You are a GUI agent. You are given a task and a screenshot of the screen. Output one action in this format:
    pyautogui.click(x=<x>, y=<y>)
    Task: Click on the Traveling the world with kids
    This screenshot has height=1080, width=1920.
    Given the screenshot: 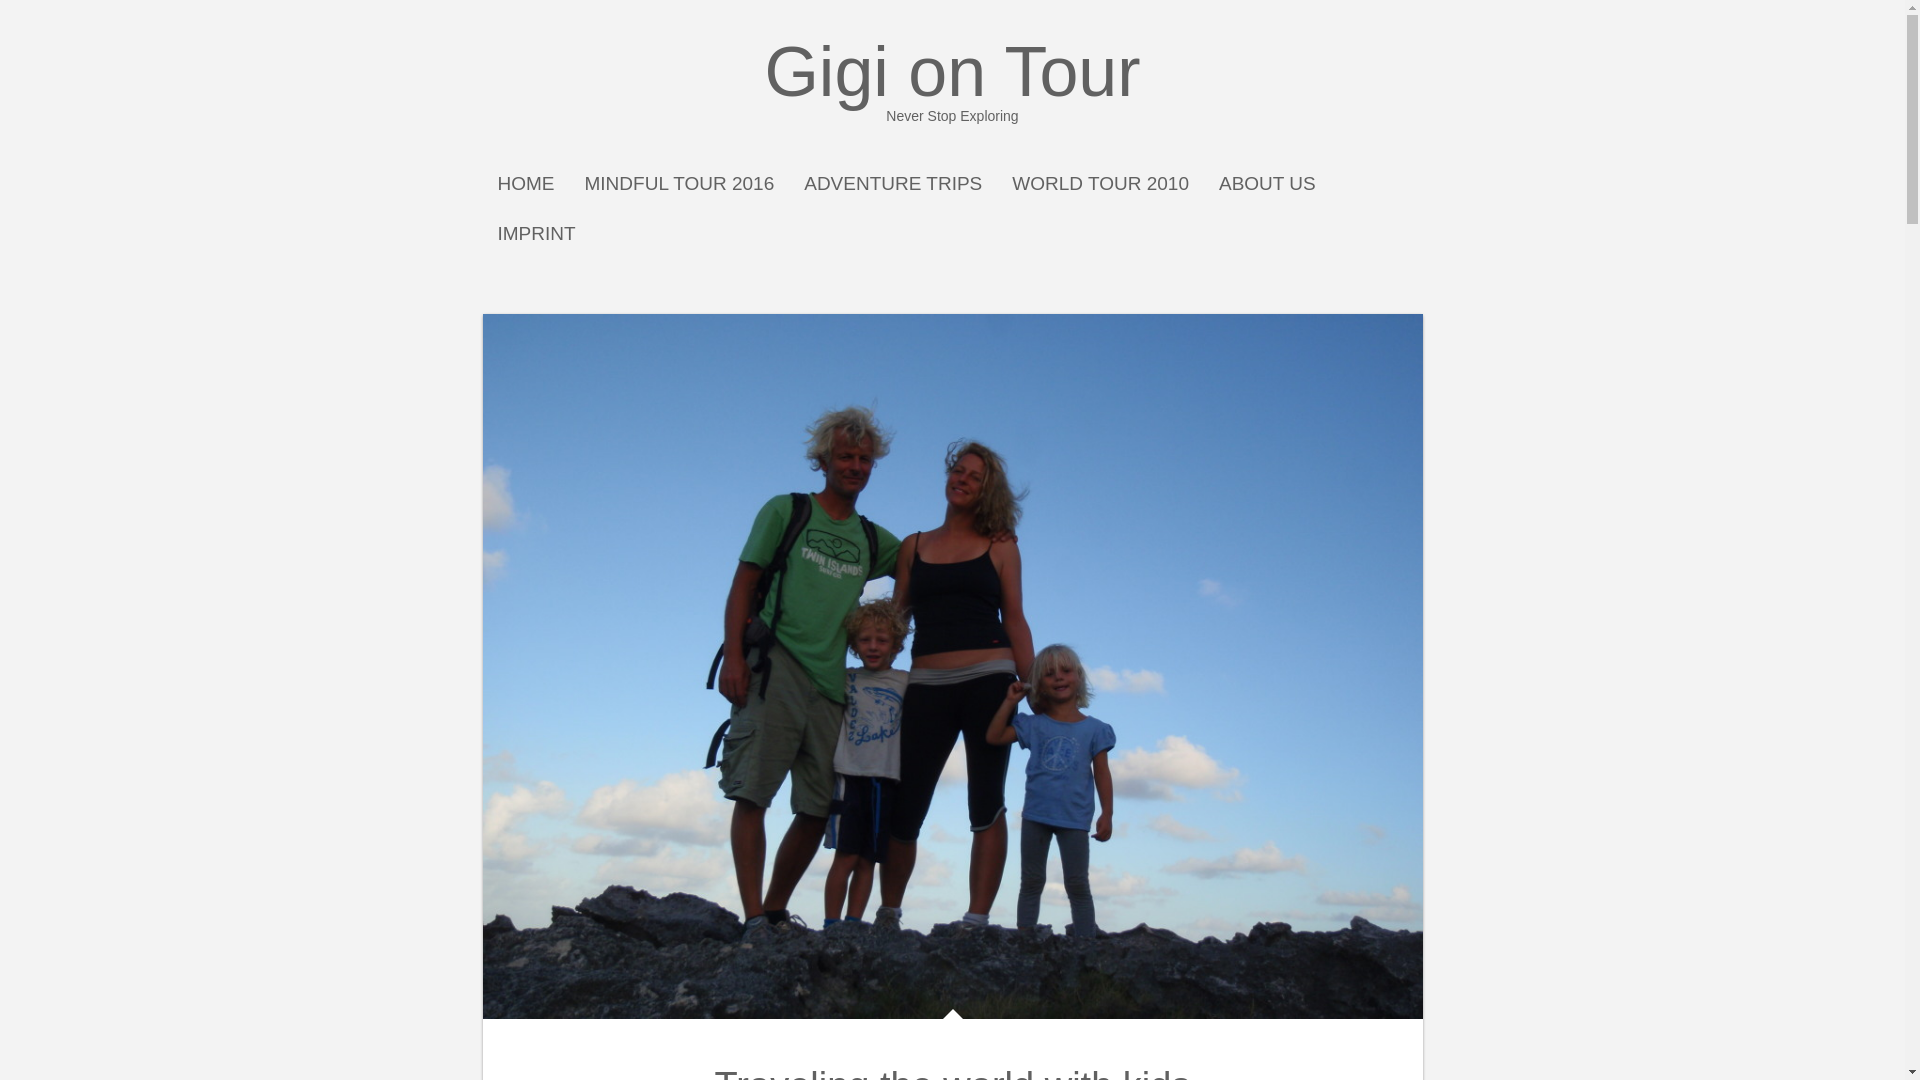 What is the action you would take?
    pyautogui.click(x=526, y=184)
    